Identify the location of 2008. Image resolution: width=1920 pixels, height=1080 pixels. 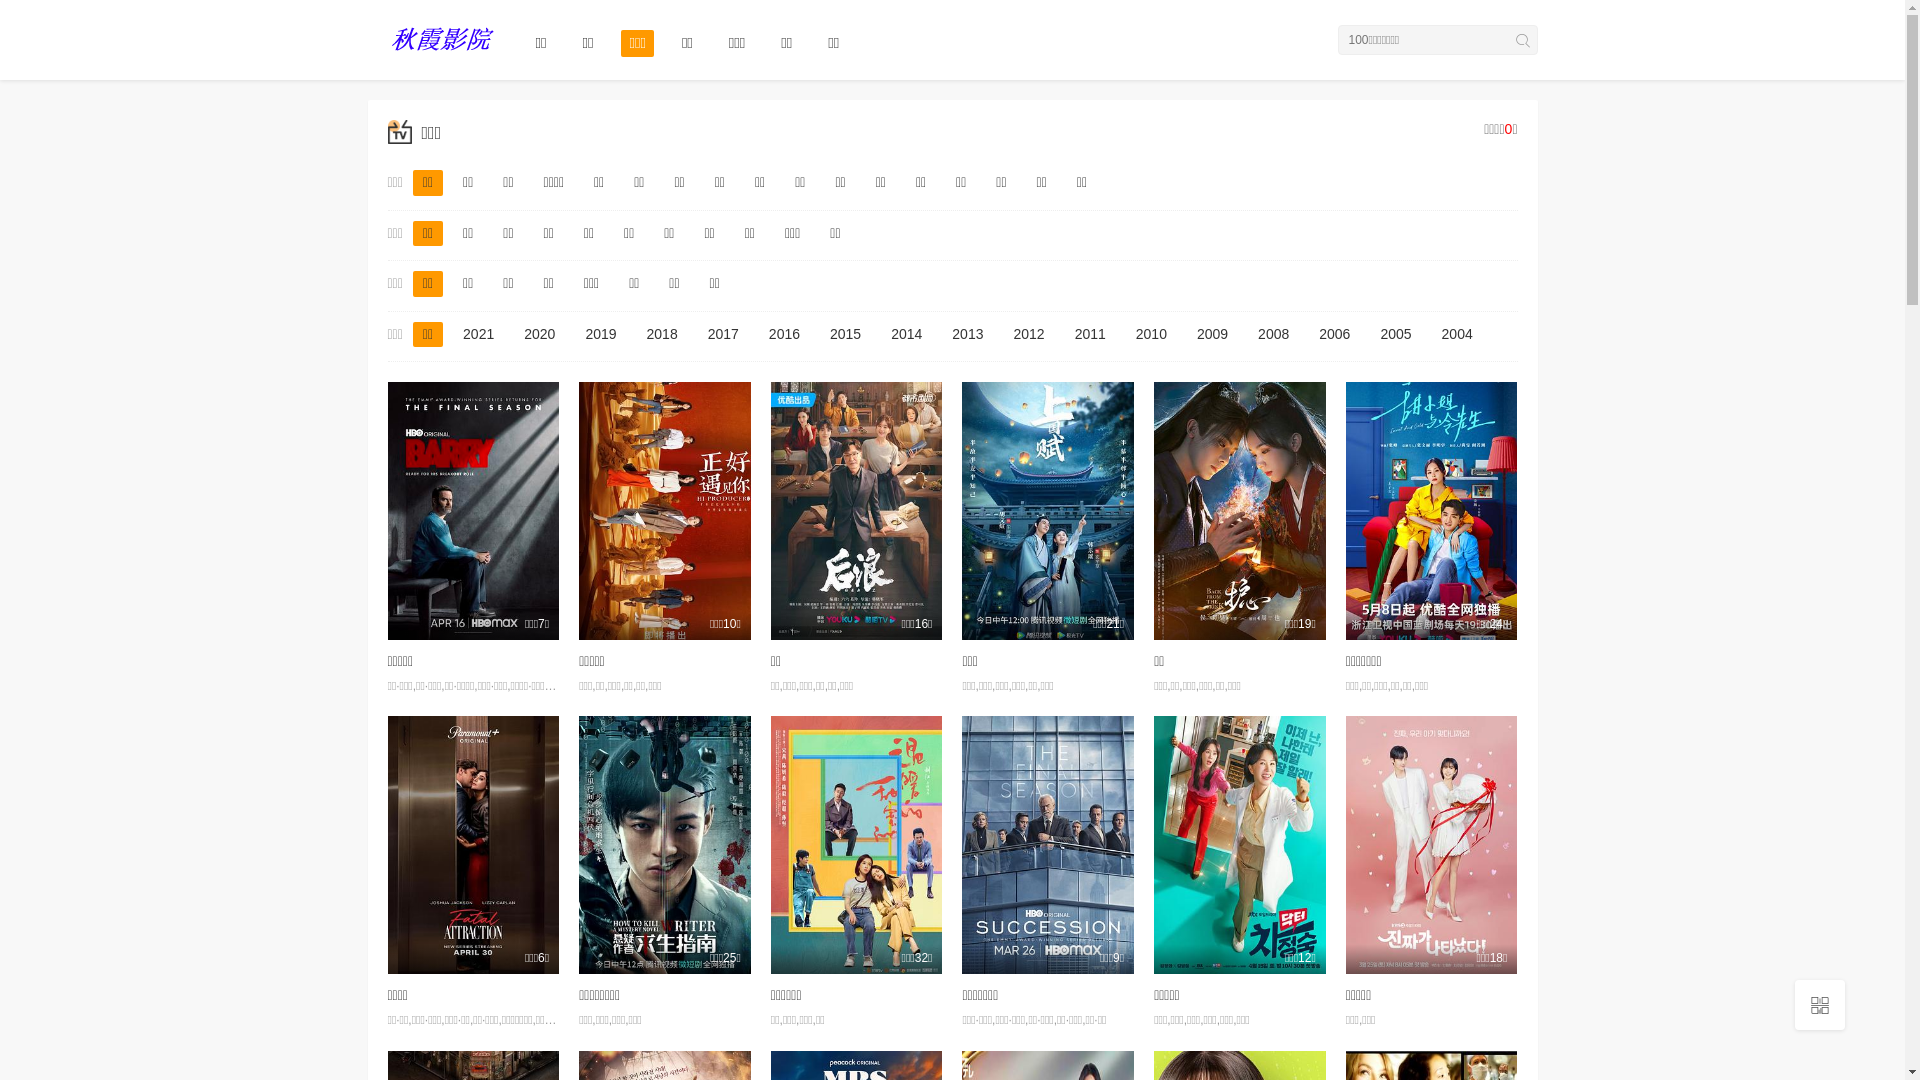
(1274, 335).